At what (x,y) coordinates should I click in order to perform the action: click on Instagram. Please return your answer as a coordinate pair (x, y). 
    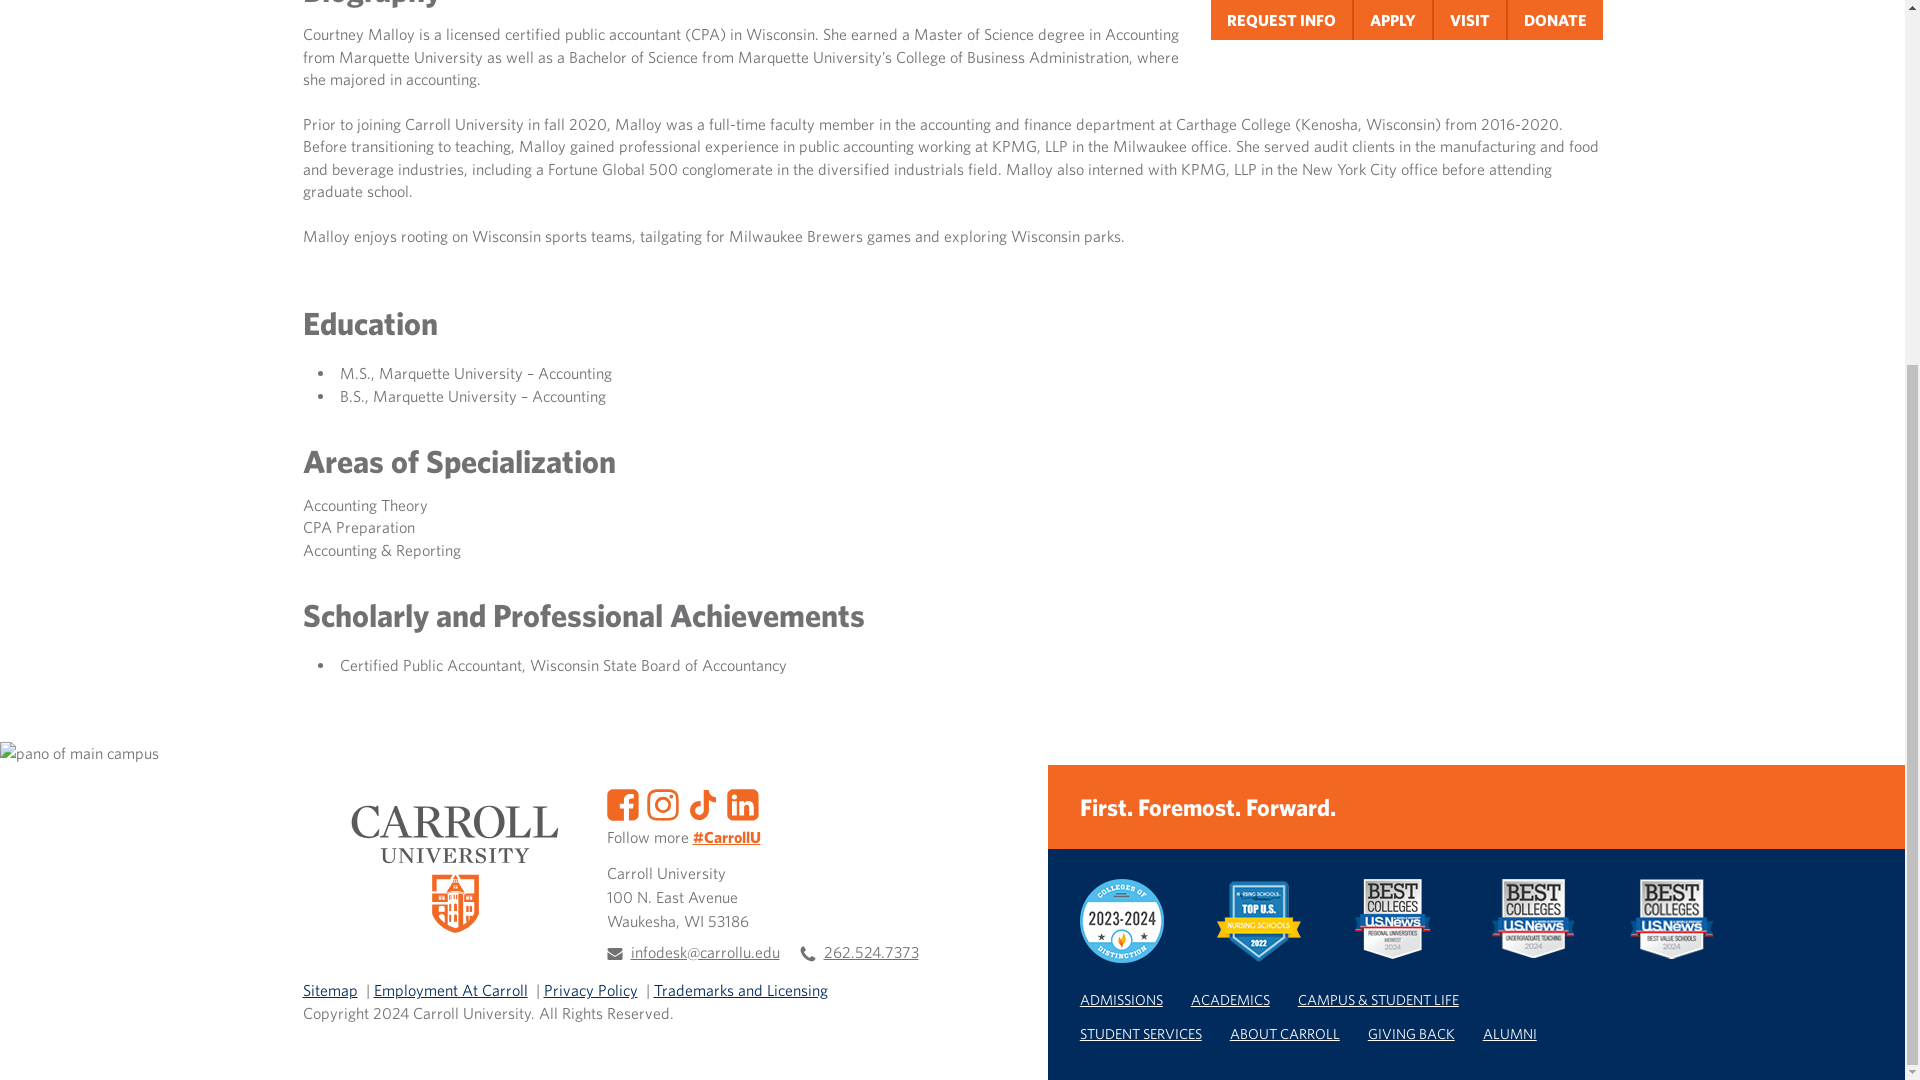
    Looking at the image, I should click on (661, 802).